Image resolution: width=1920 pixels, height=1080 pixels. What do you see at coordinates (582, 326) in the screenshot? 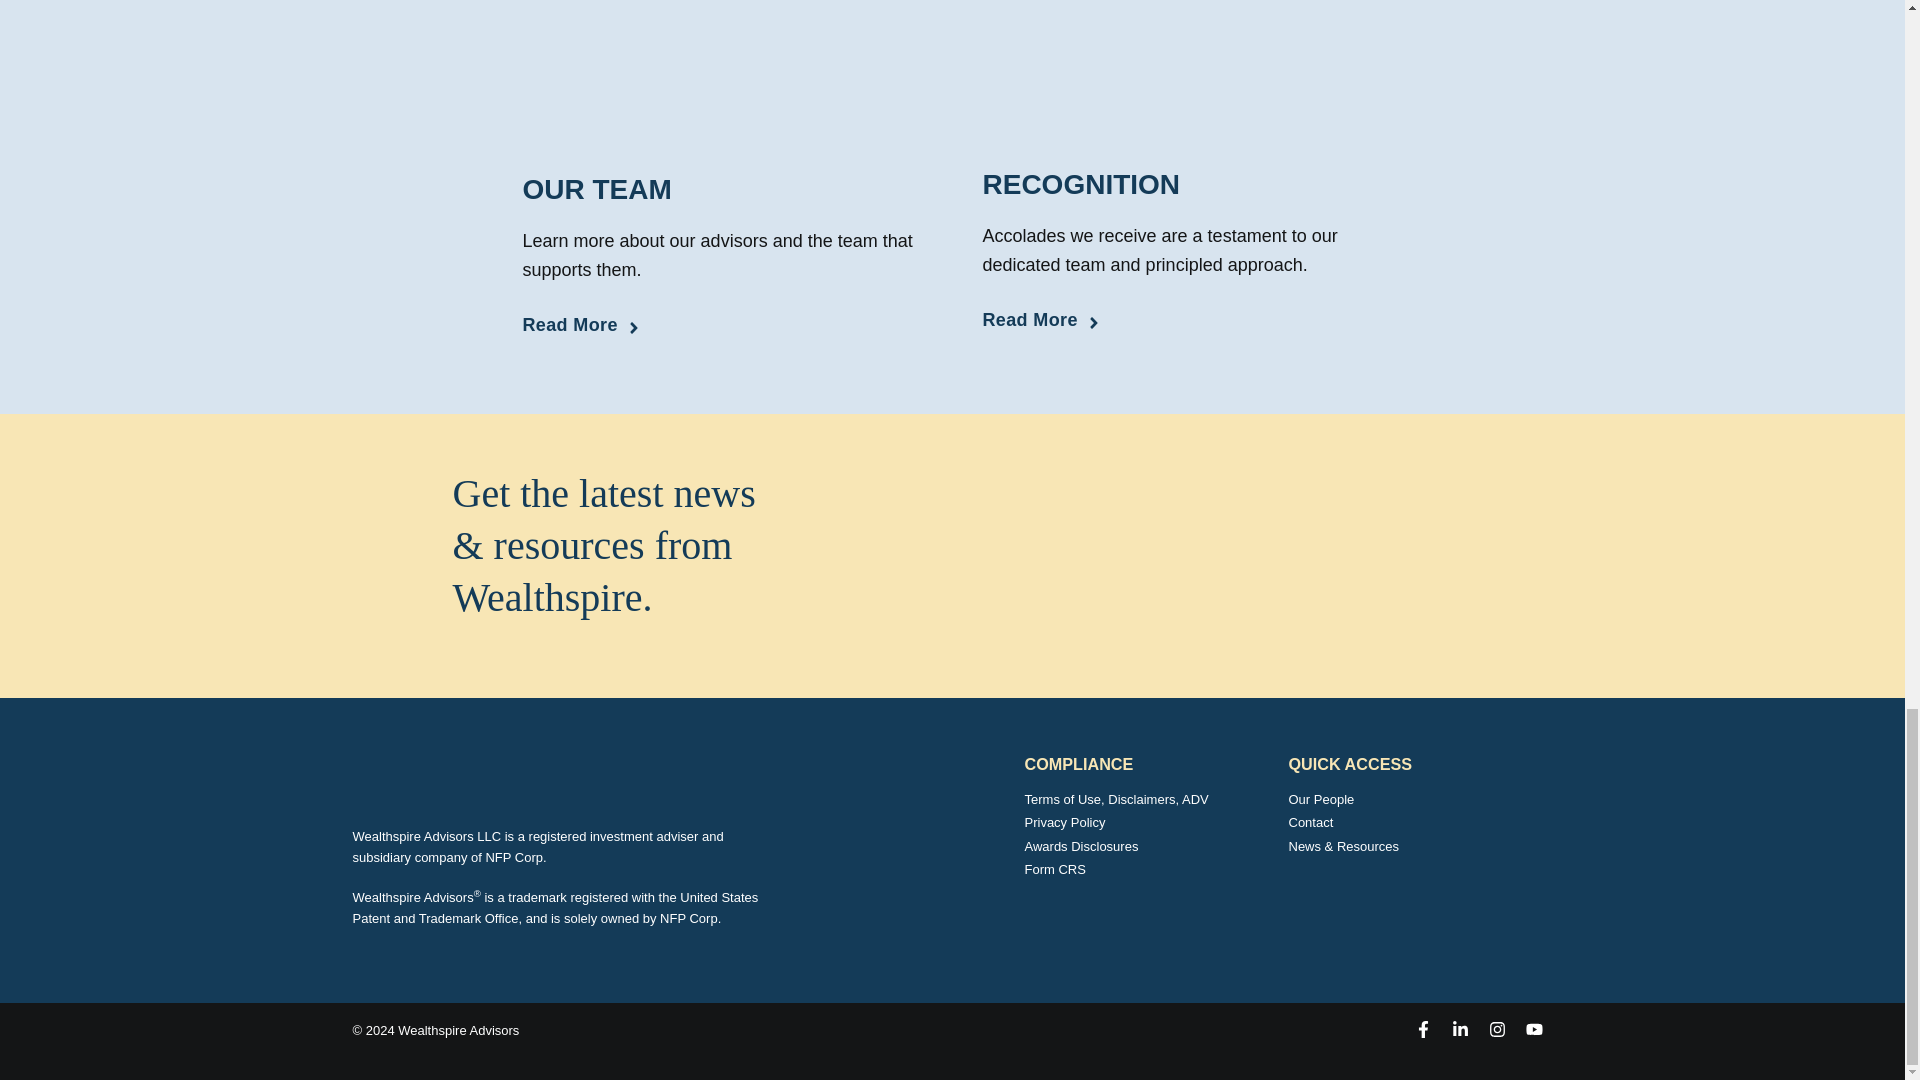
I see `Read More` at bounding box center [582, 326].